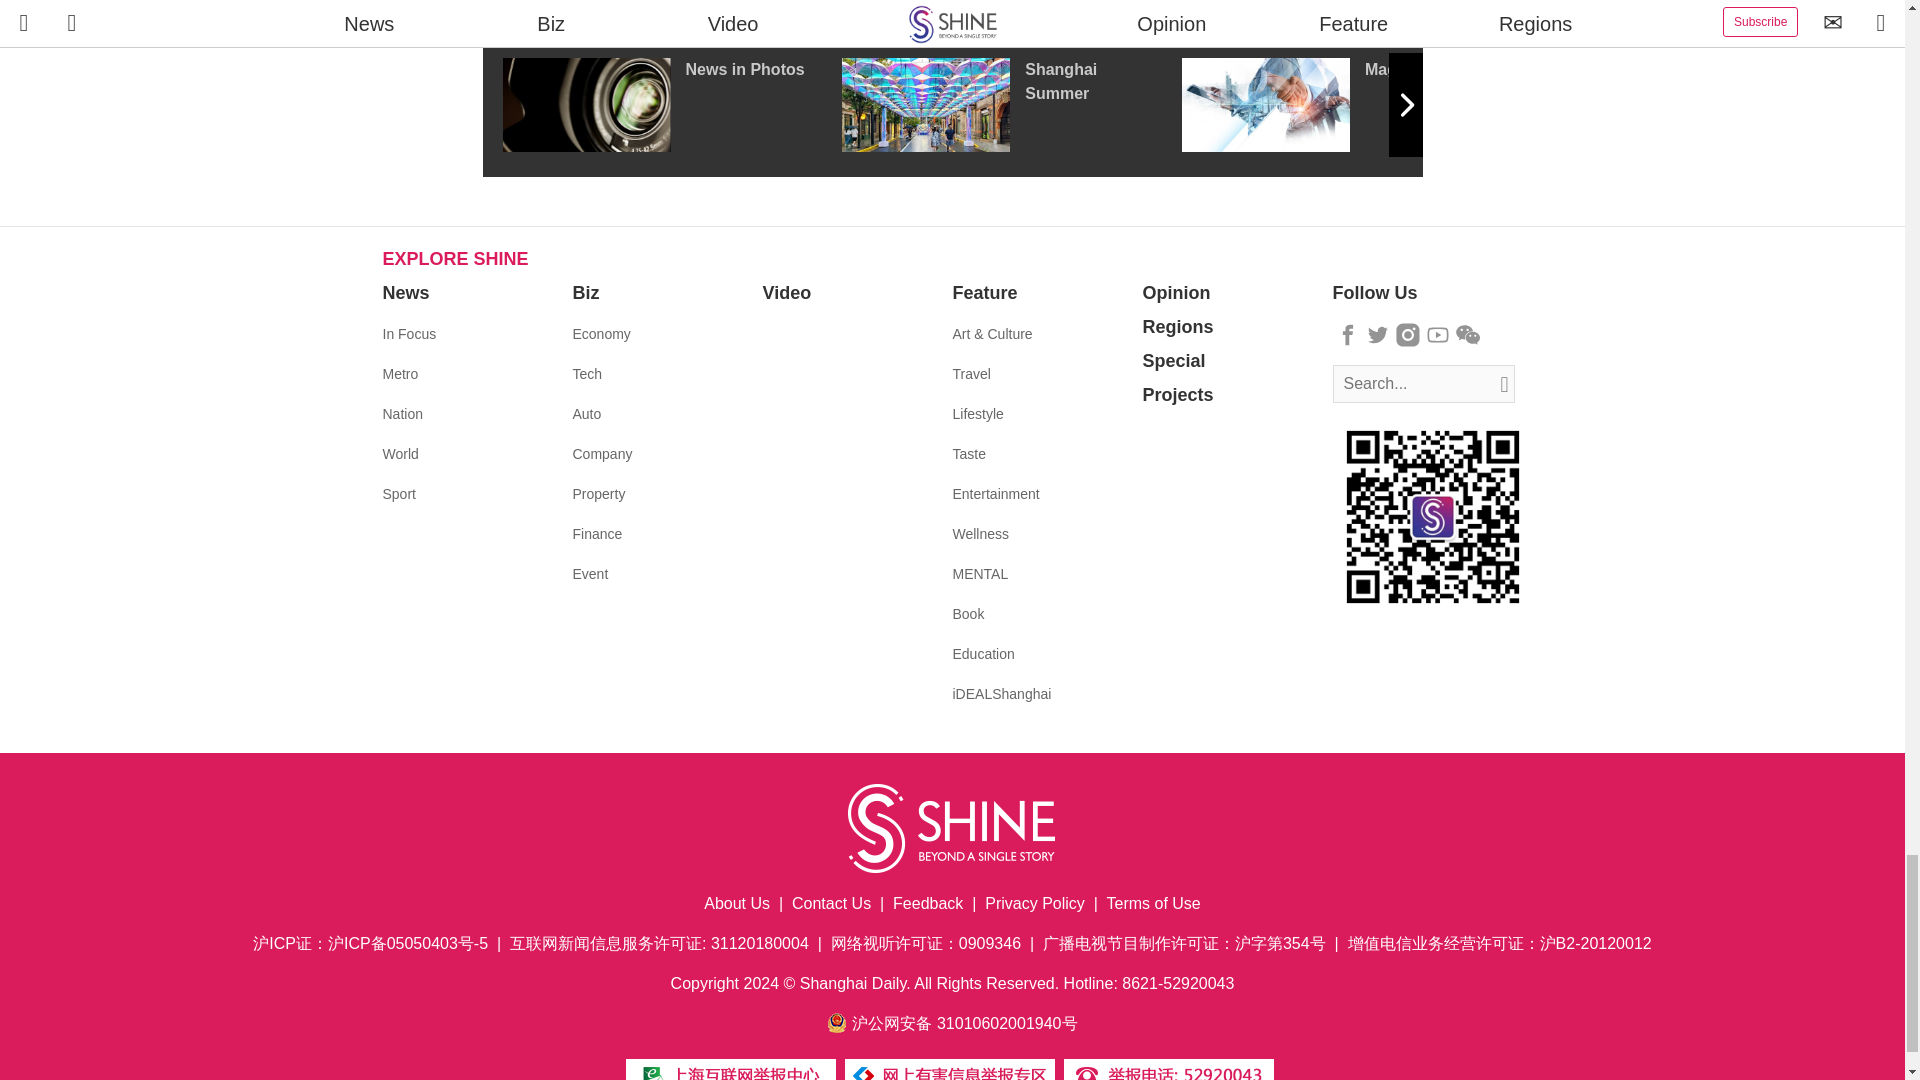  What do you see at coordinates (1408, 334) in the screenshot?
I see `Follow us on Instagram` at bounding box center [1408, 334].